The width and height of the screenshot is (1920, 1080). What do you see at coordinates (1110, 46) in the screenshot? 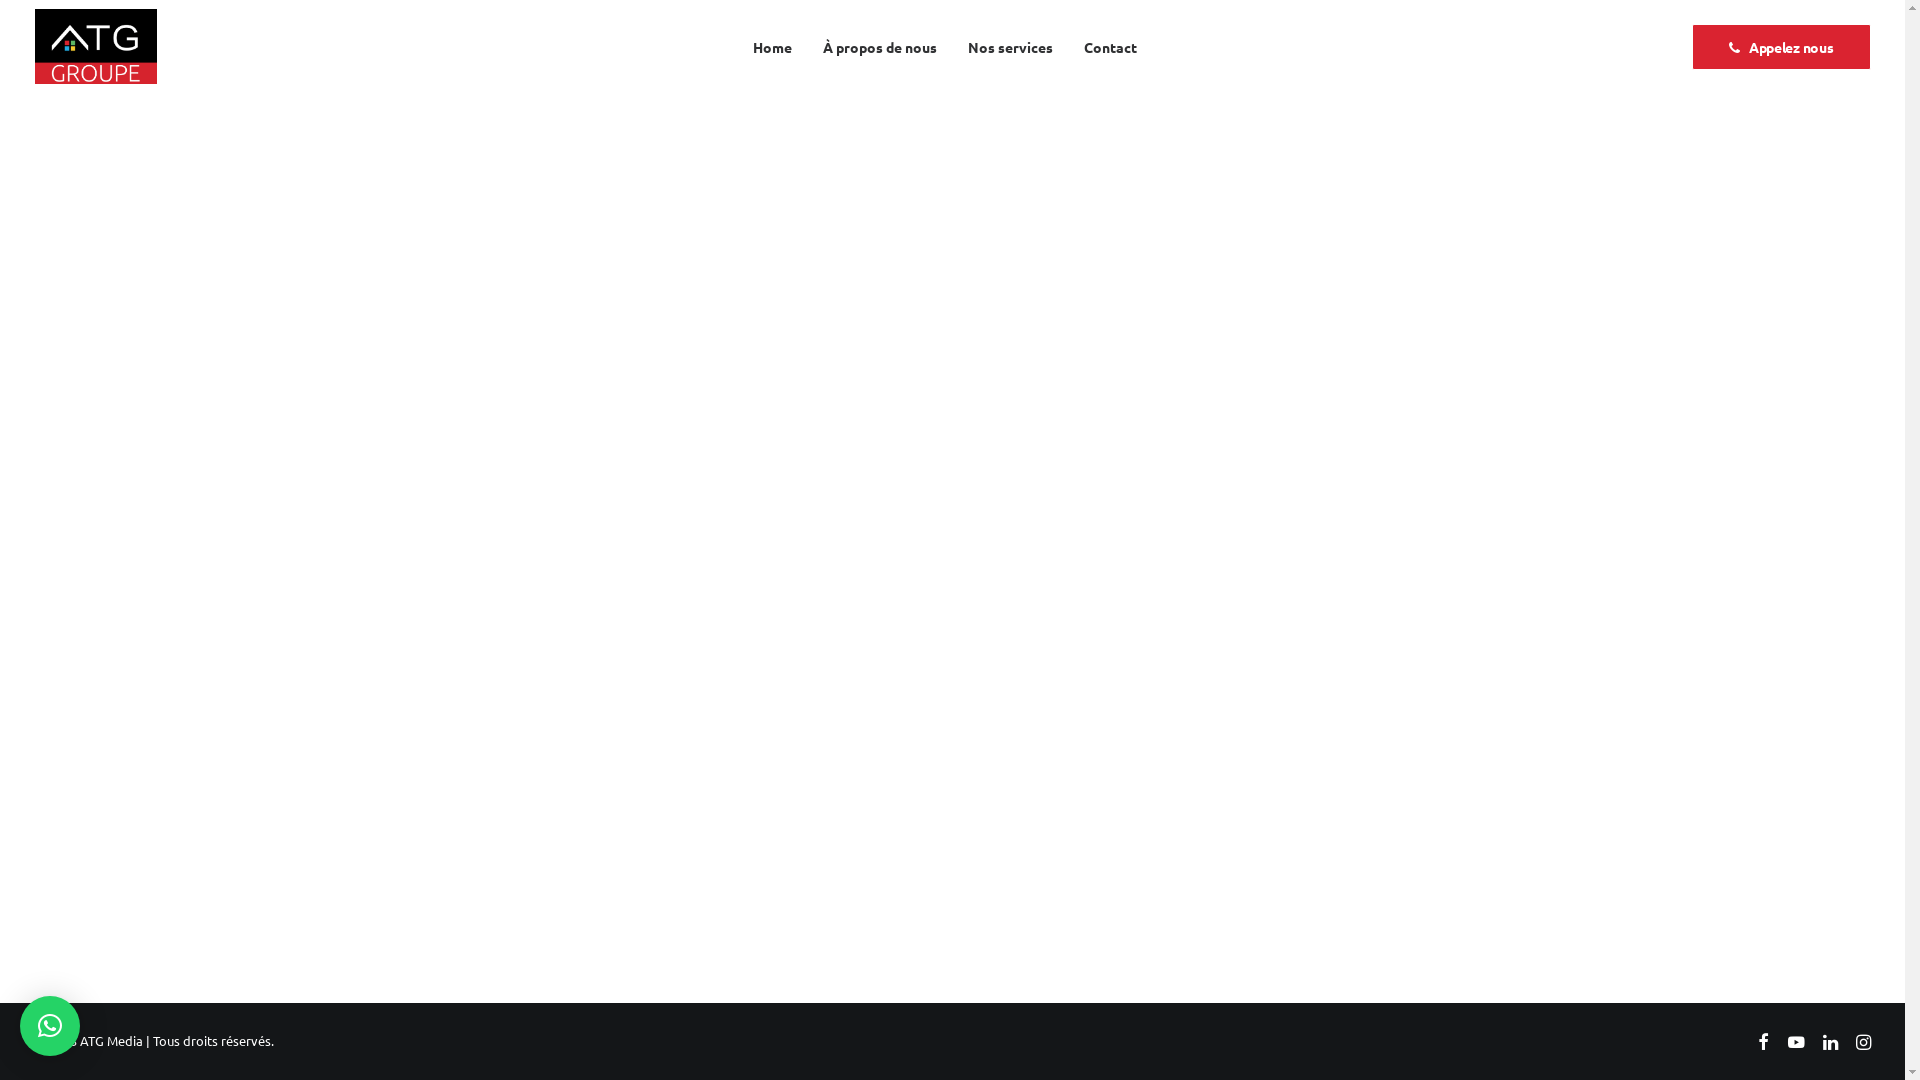
I see `Contact` at bounding box center [1110, 46].